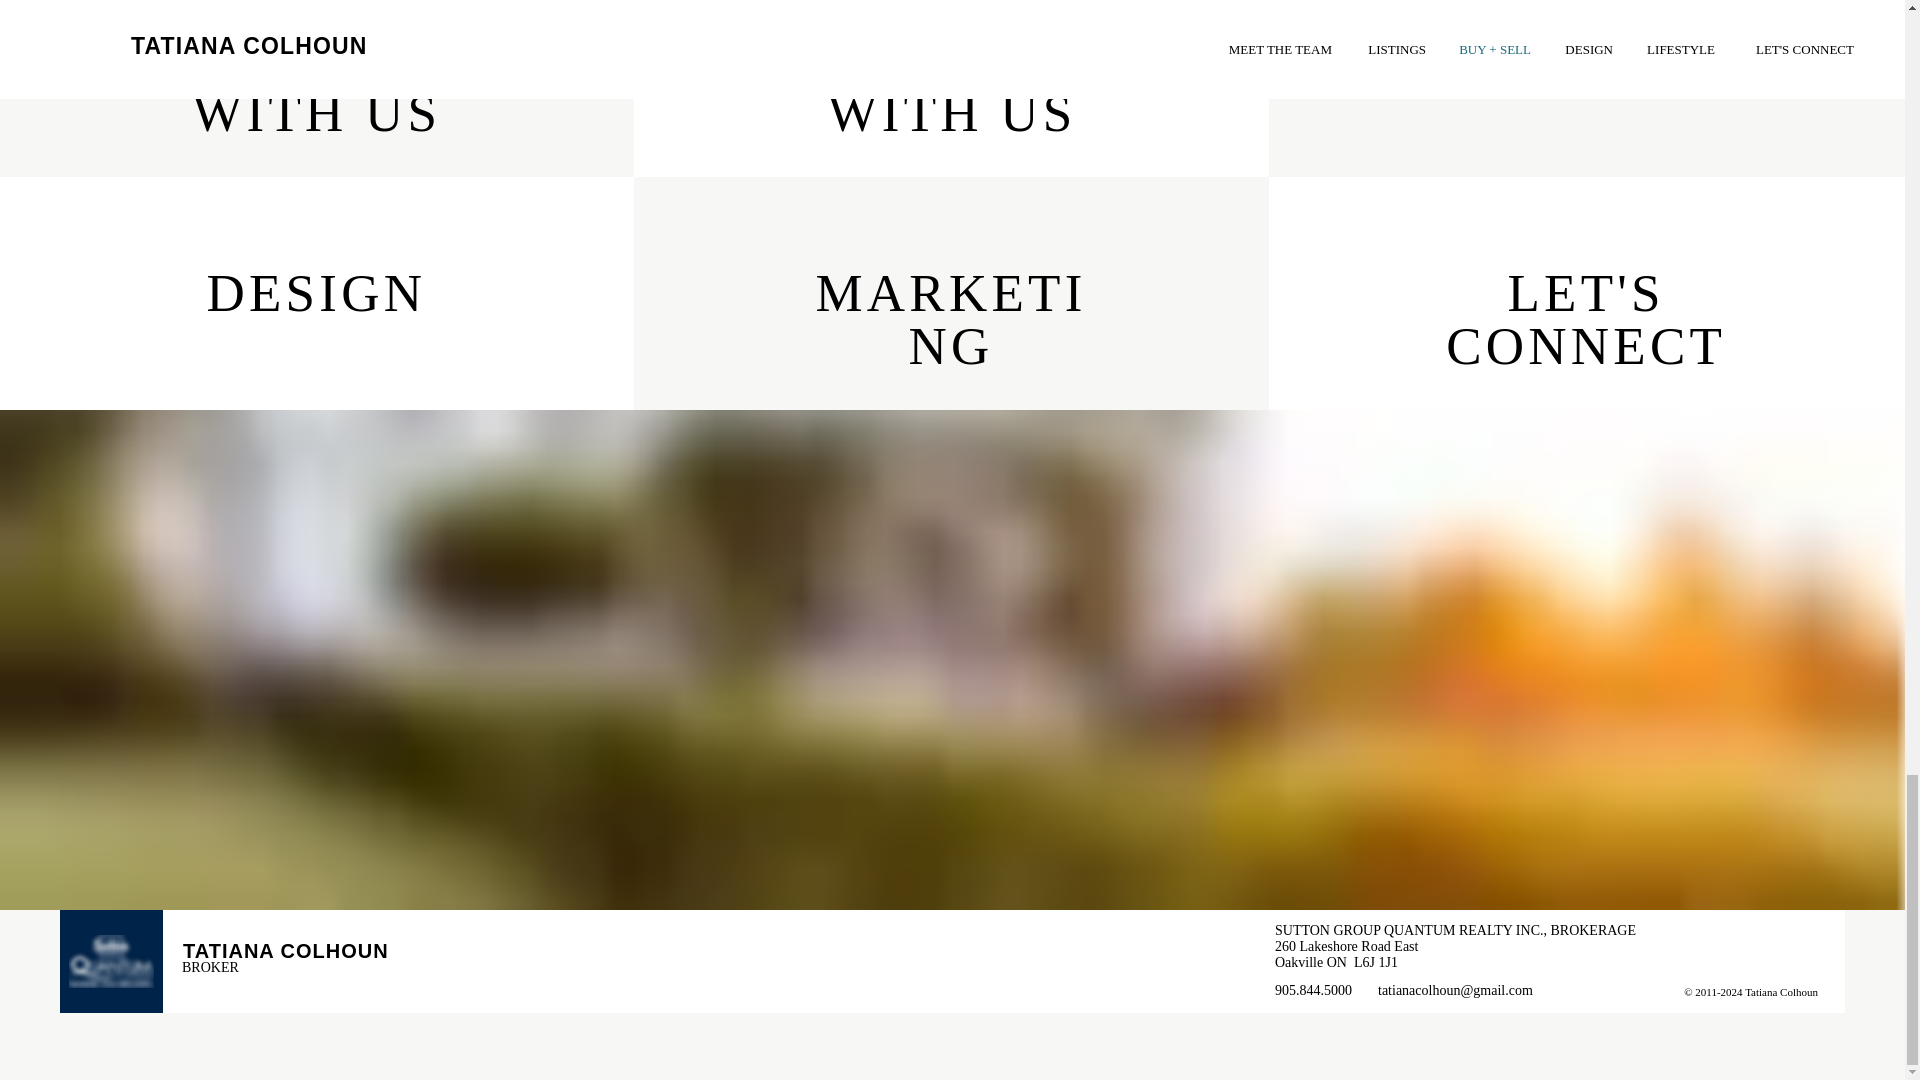 Image resolution: width=1920 pixels, height=1080 pixels. Describe the element at coordinates (111, 962) in the screenshot. I see `Sutton Quantum` at that location.